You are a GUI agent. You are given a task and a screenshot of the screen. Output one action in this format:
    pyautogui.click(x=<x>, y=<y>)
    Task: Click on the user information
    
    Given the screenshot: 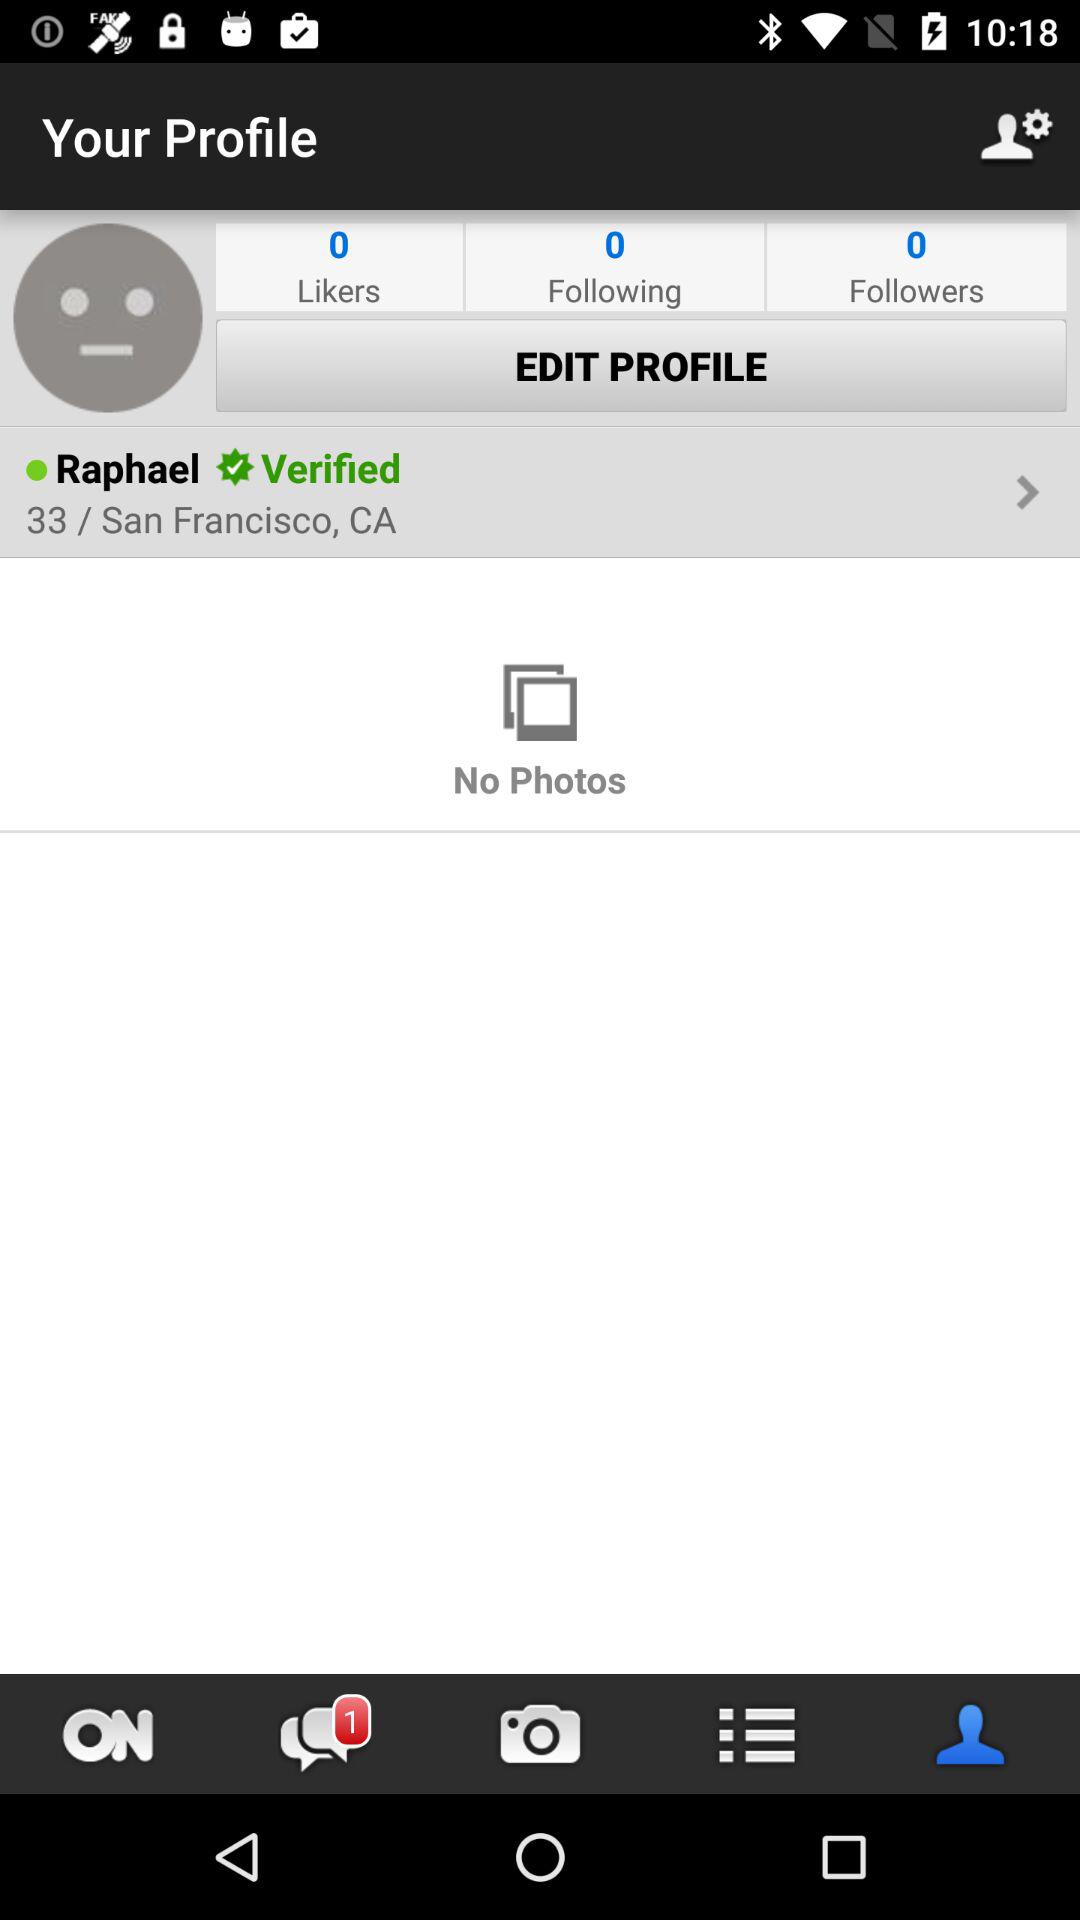 What is the action you would take?
    pyautogui.click(x=972, y=1734)
    